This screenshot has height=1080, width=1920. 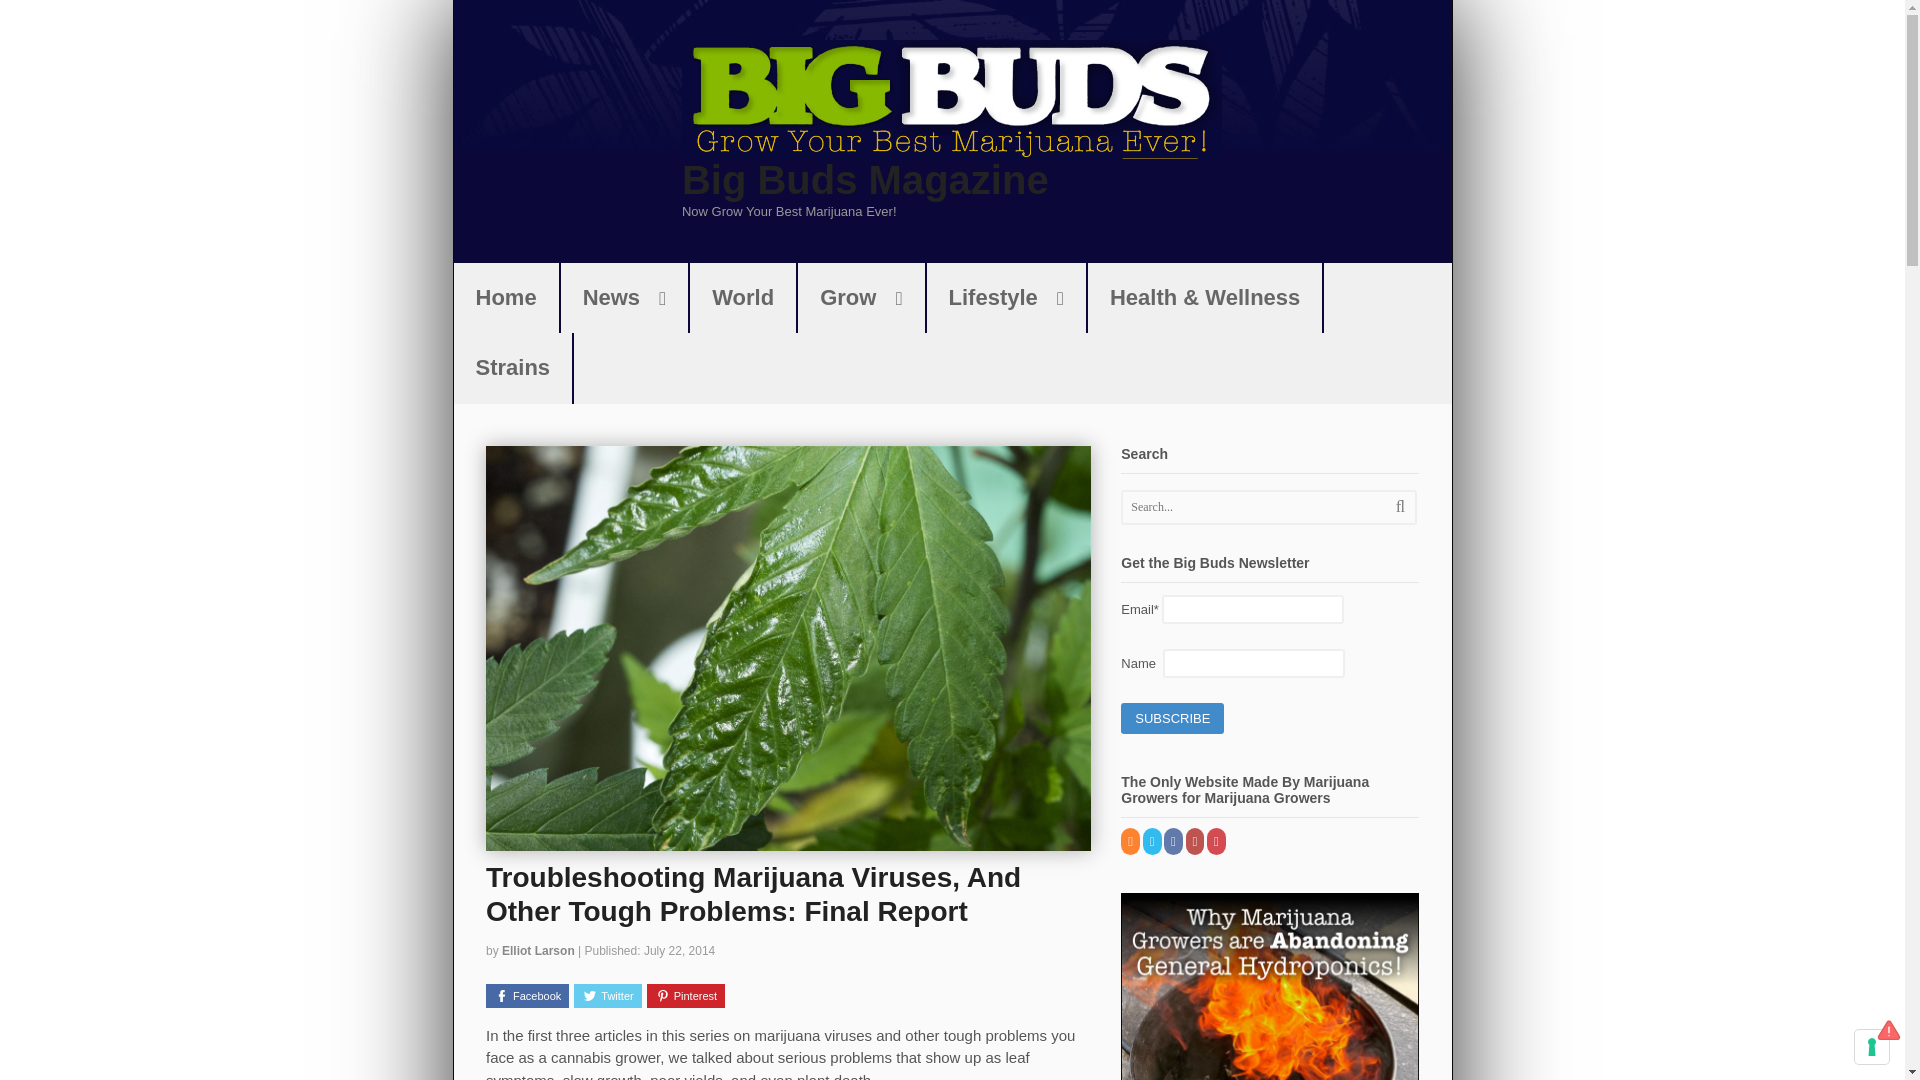 What do you see at coordinates (538, 950) in the screenshot?
I see `Posts by Elliot Larson` at bounding box center [538, 950].